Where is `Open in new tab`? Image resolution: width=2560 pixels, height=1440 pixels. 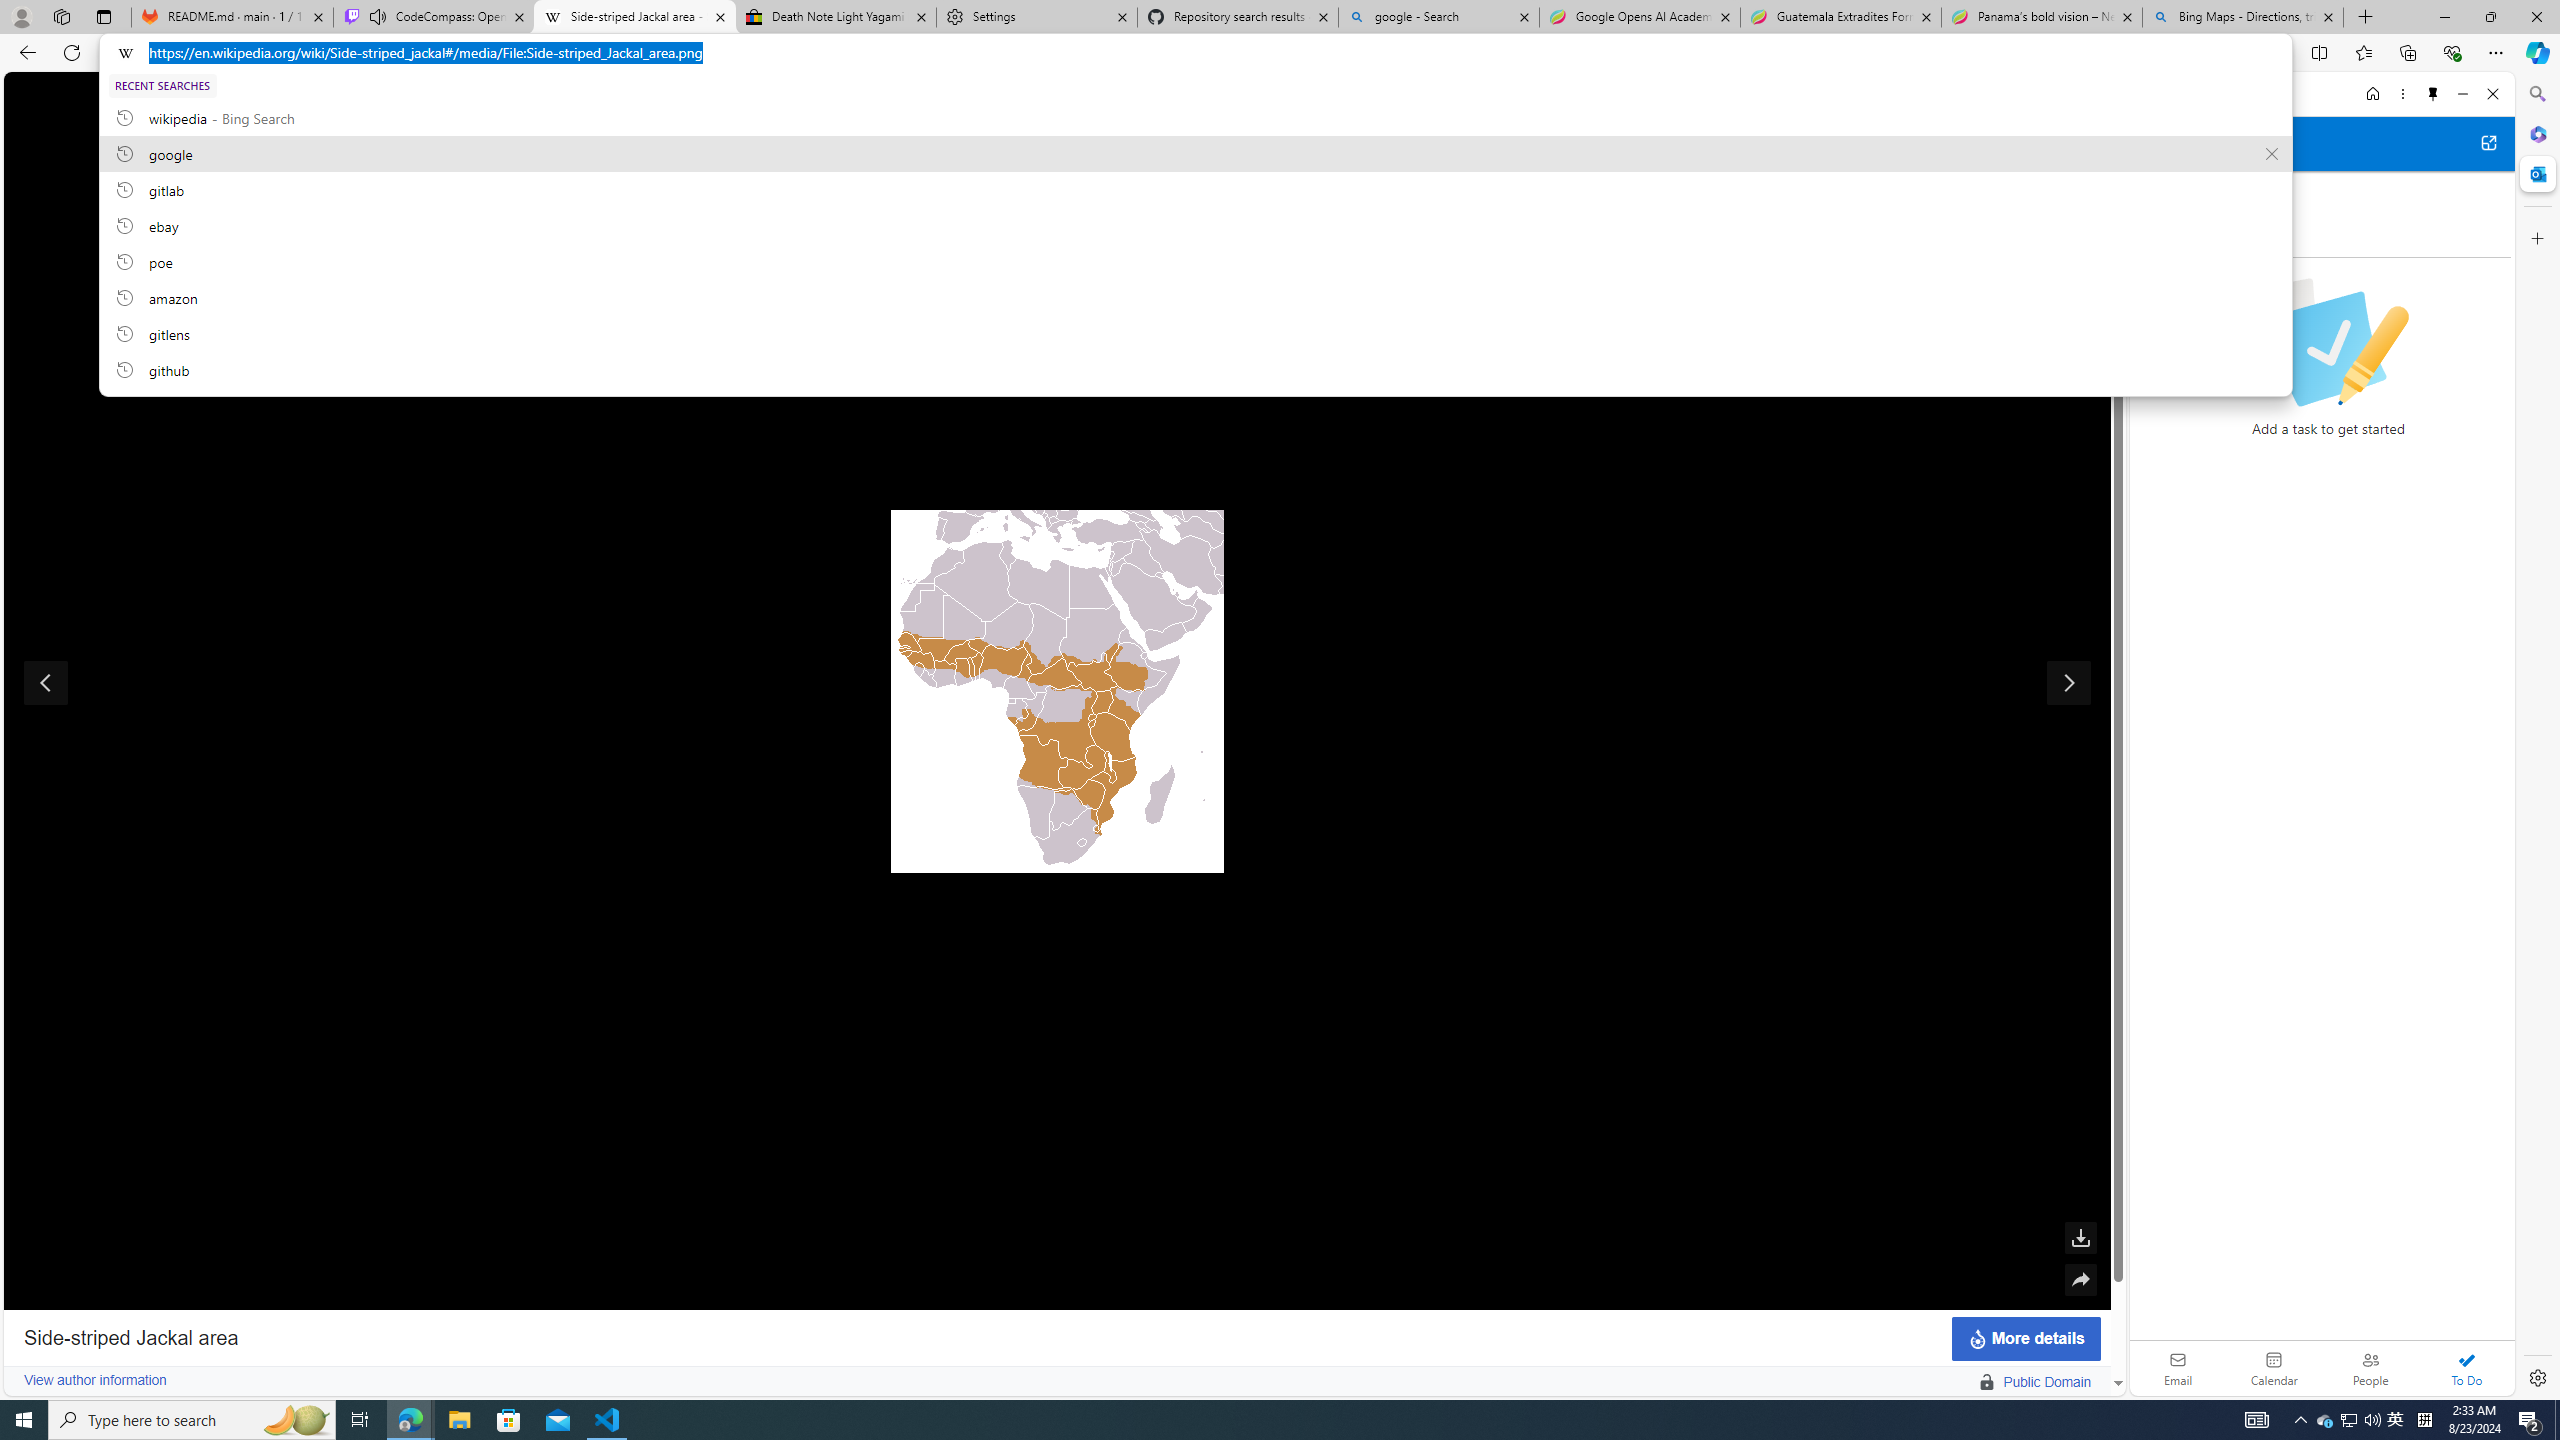
Open in new tab is located at coordinates (2488, 142).